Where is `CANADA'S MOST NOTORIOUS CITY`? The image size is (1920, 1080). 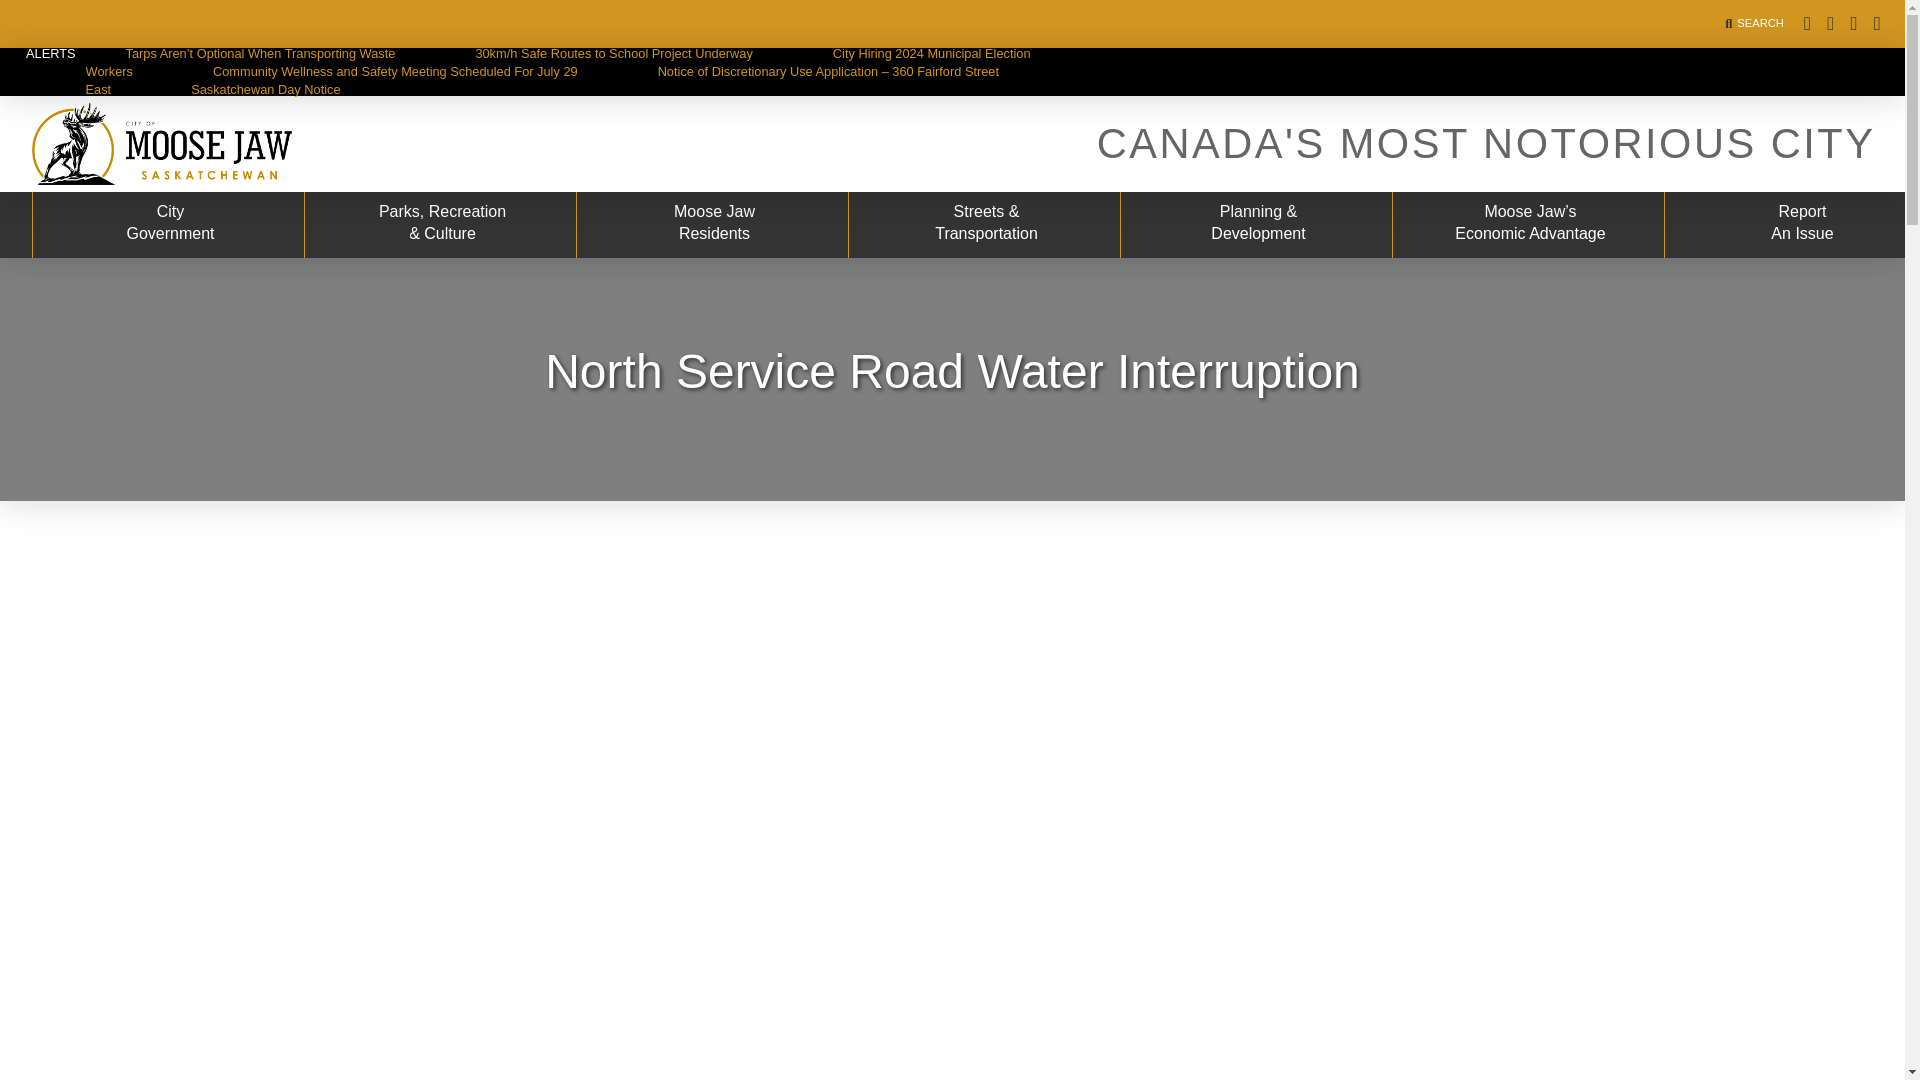 CANADA'S MOST NOTORIOUS CITY is located at coordinates (558, 62).